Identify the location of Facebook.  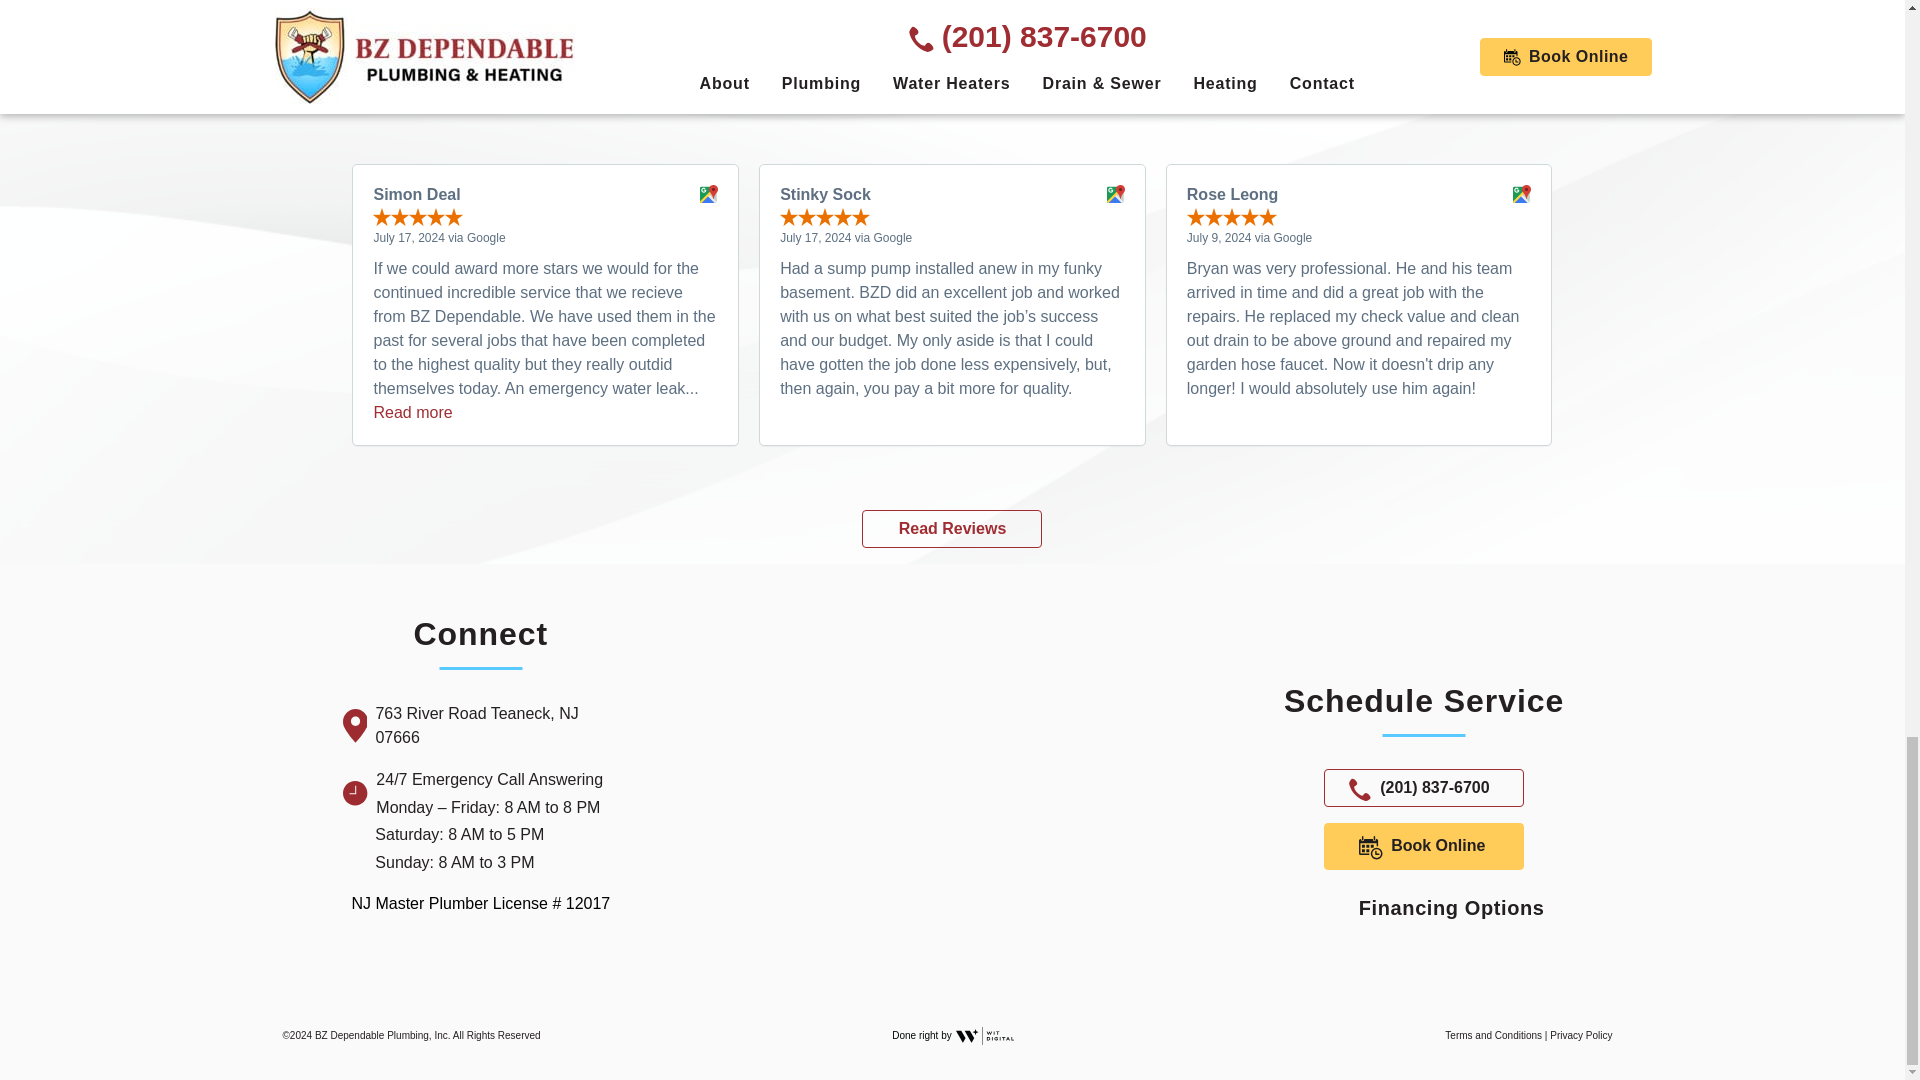
(450, 958).